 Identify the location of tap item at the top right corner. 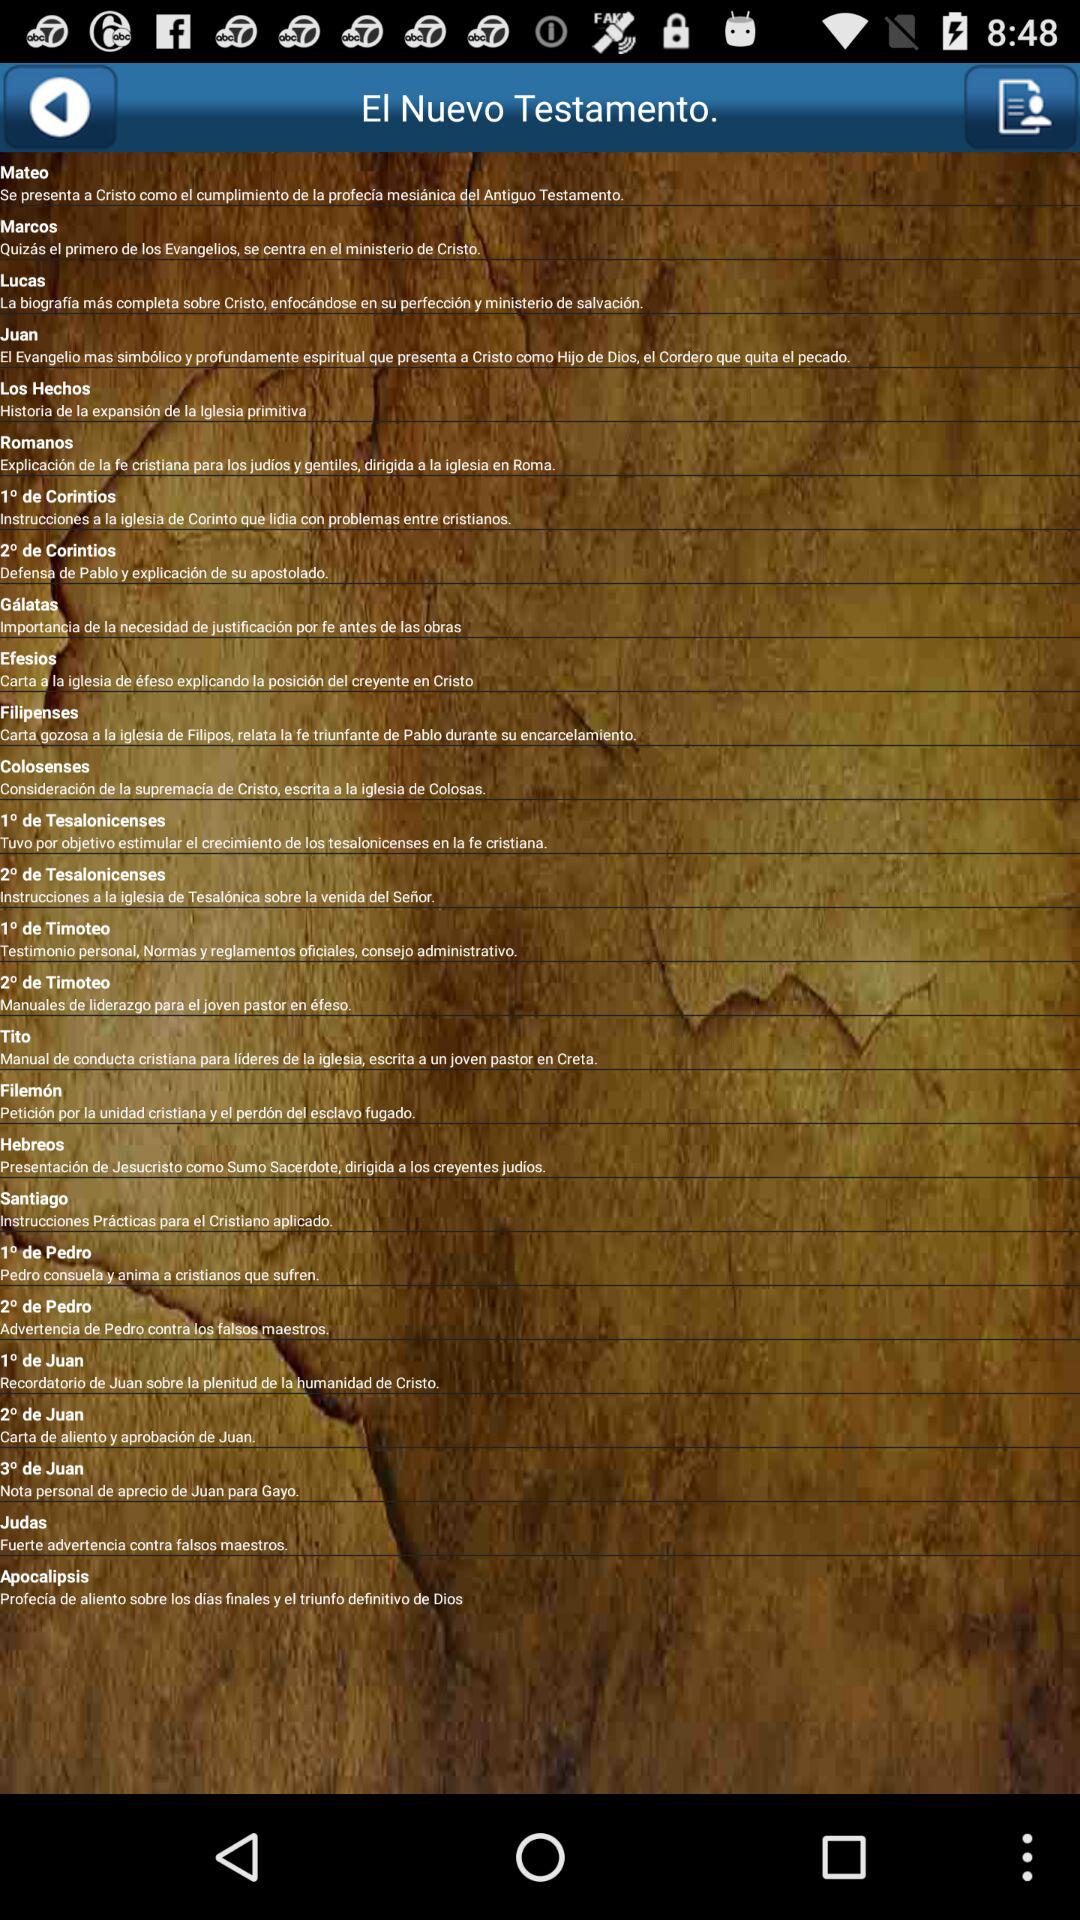
(1020, 107).